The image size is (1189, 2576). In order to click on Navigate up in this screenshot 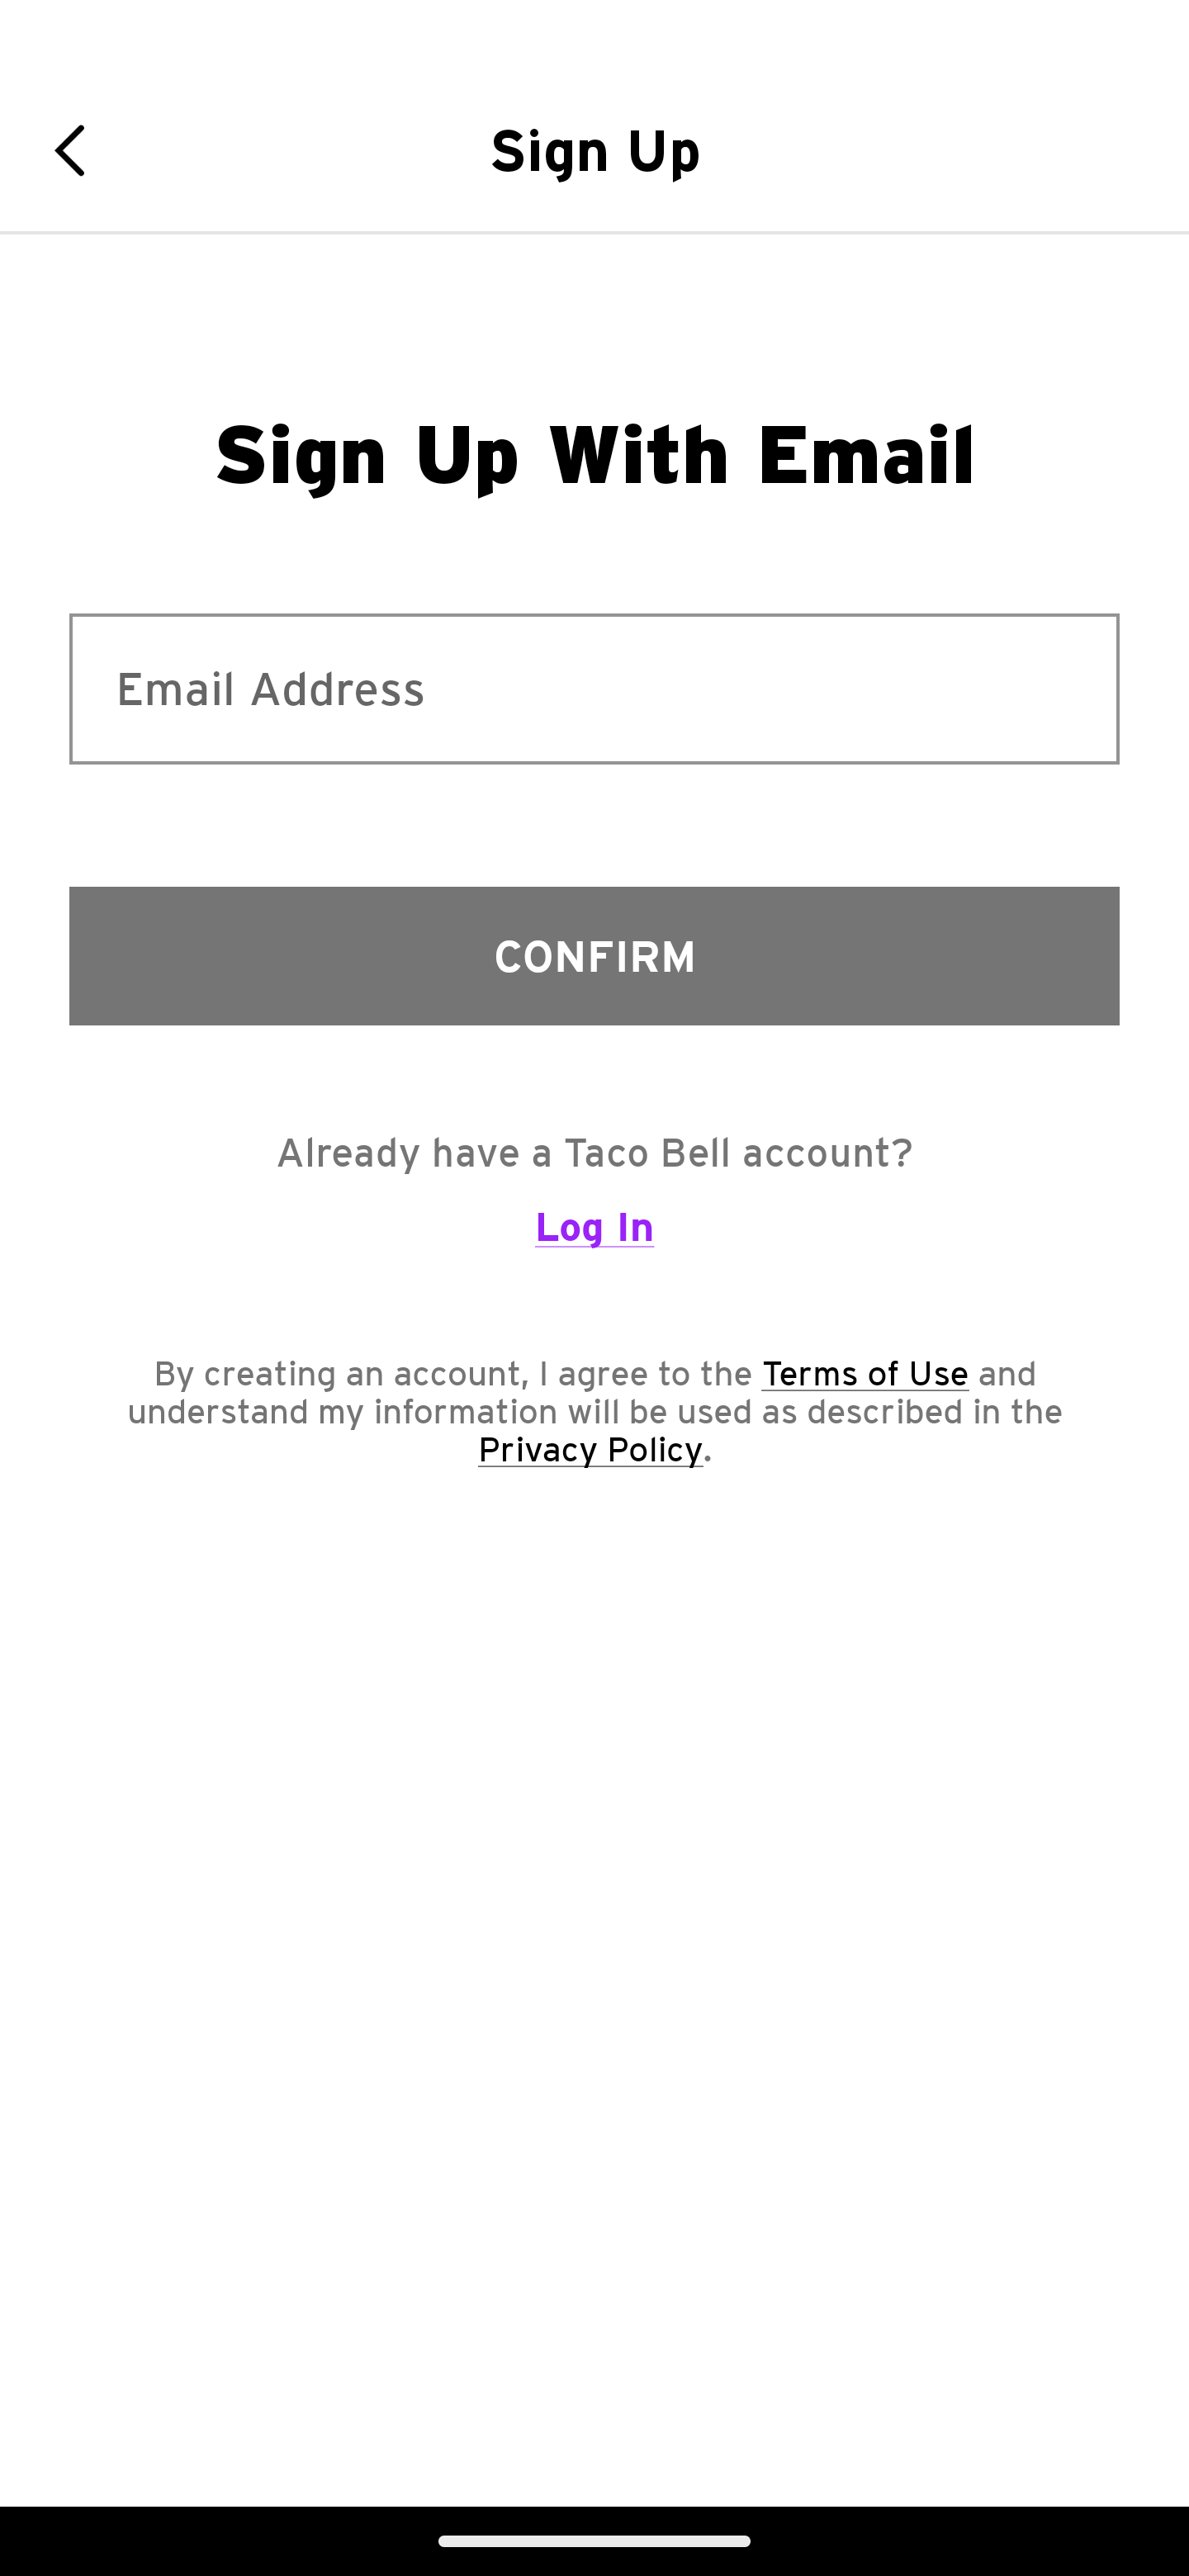, I will do `click(81, 150)`.